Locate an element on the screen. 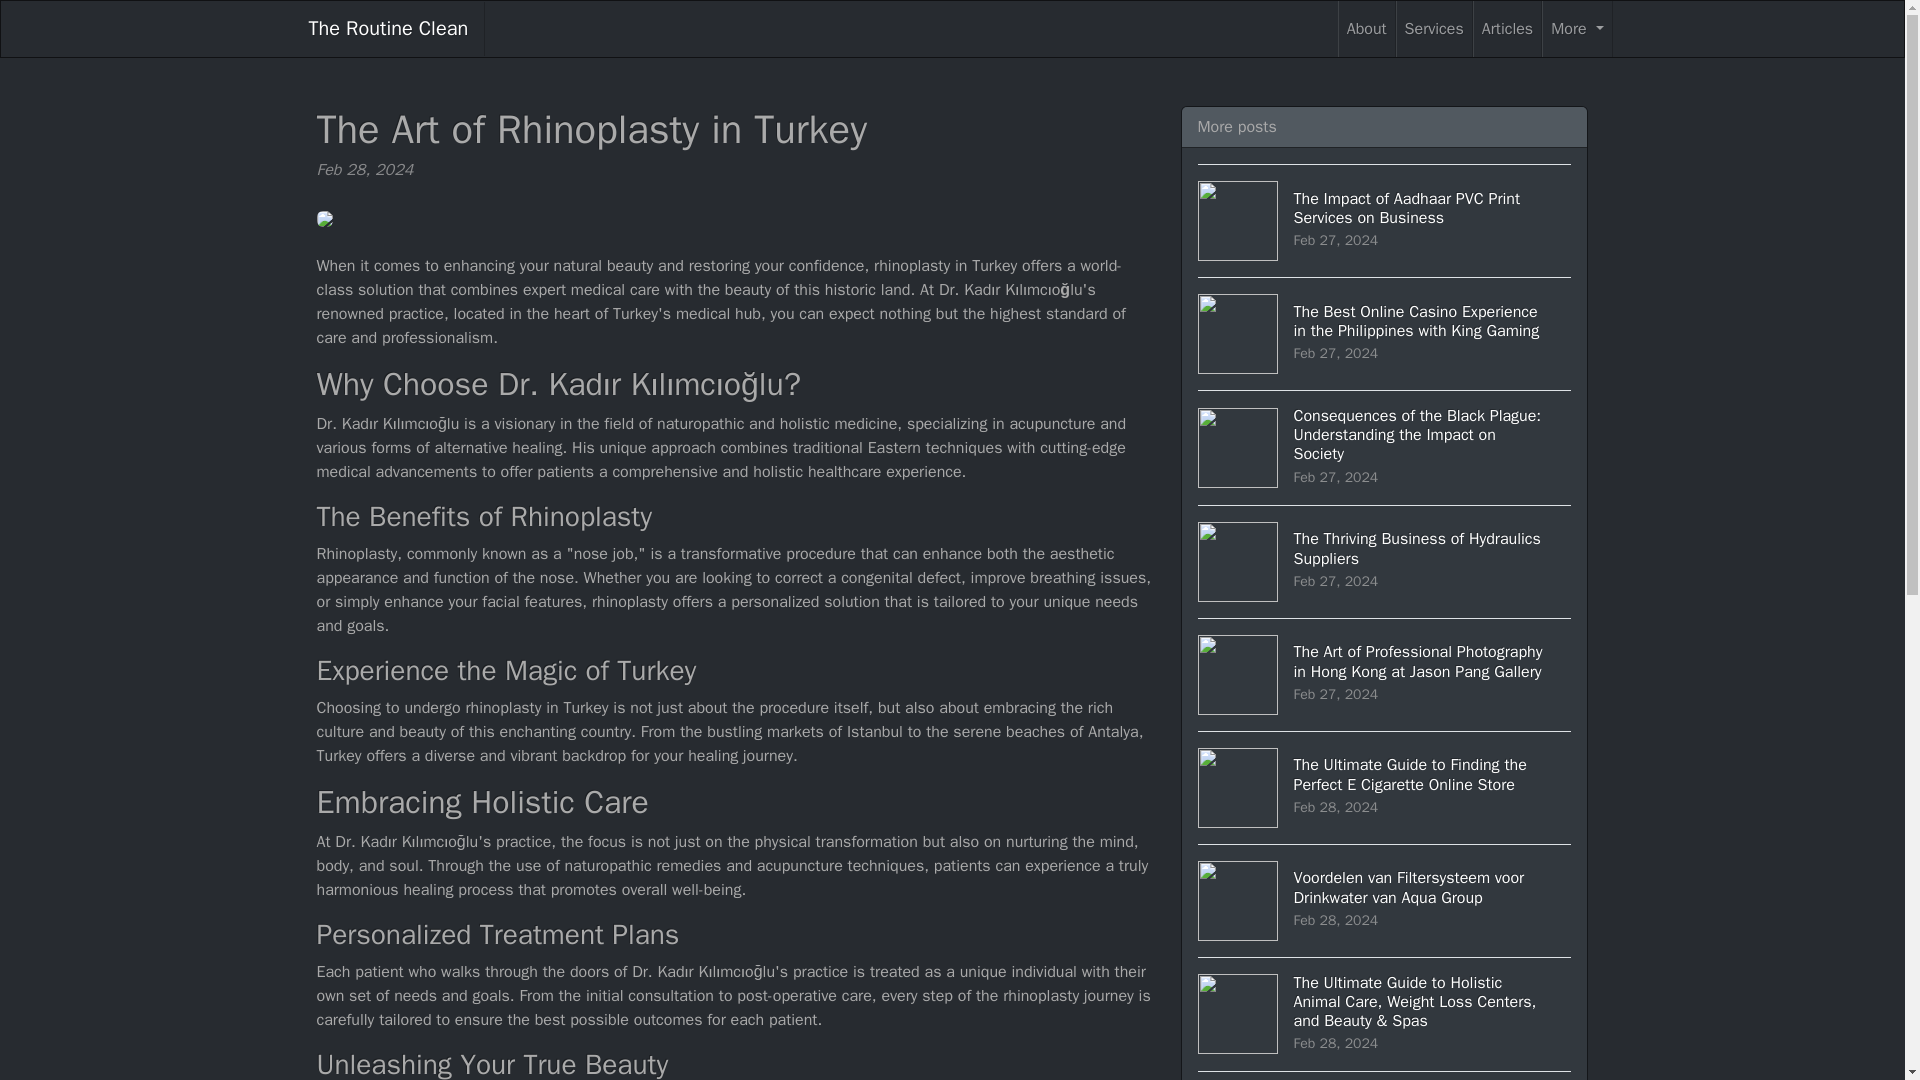  More is located at coordinates (1576, 29).